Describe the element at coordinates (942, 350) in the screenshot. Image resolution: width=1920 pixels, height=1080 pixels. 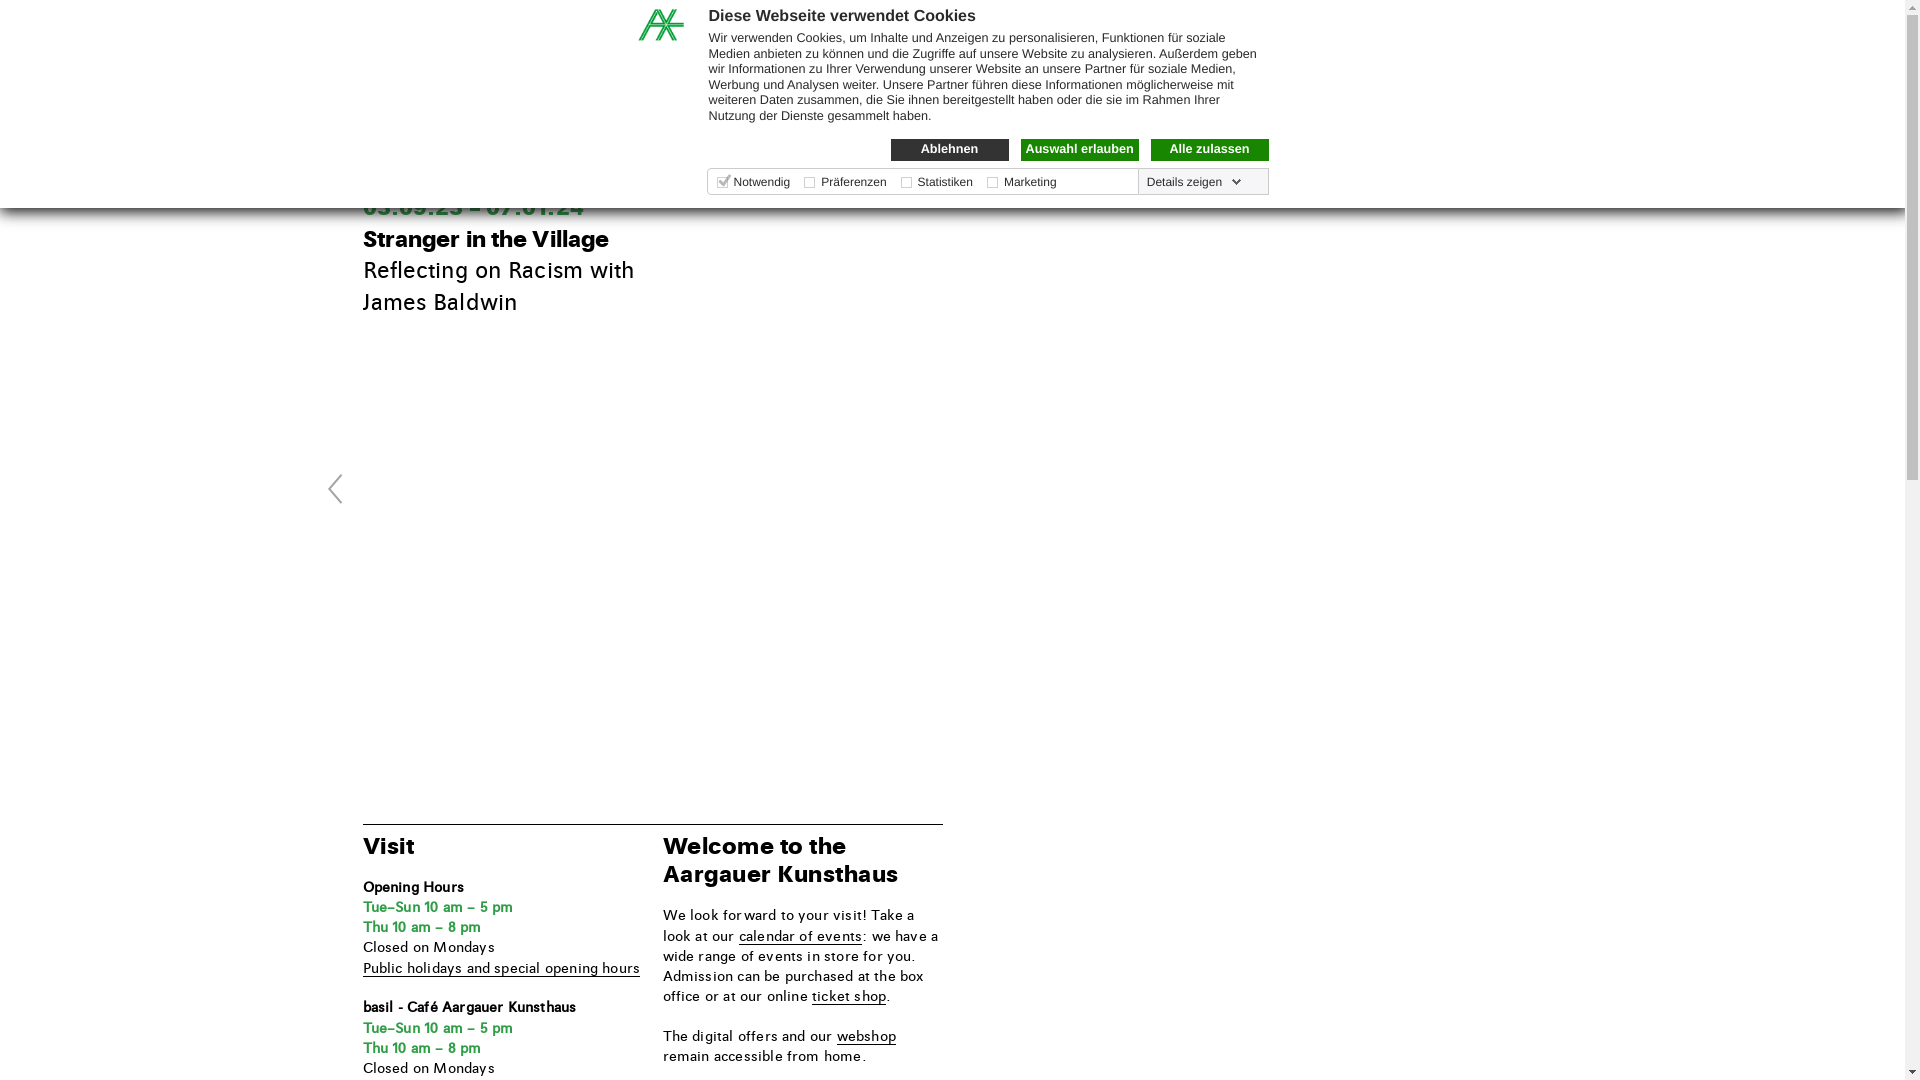
I see `YouTube video player` at that location.